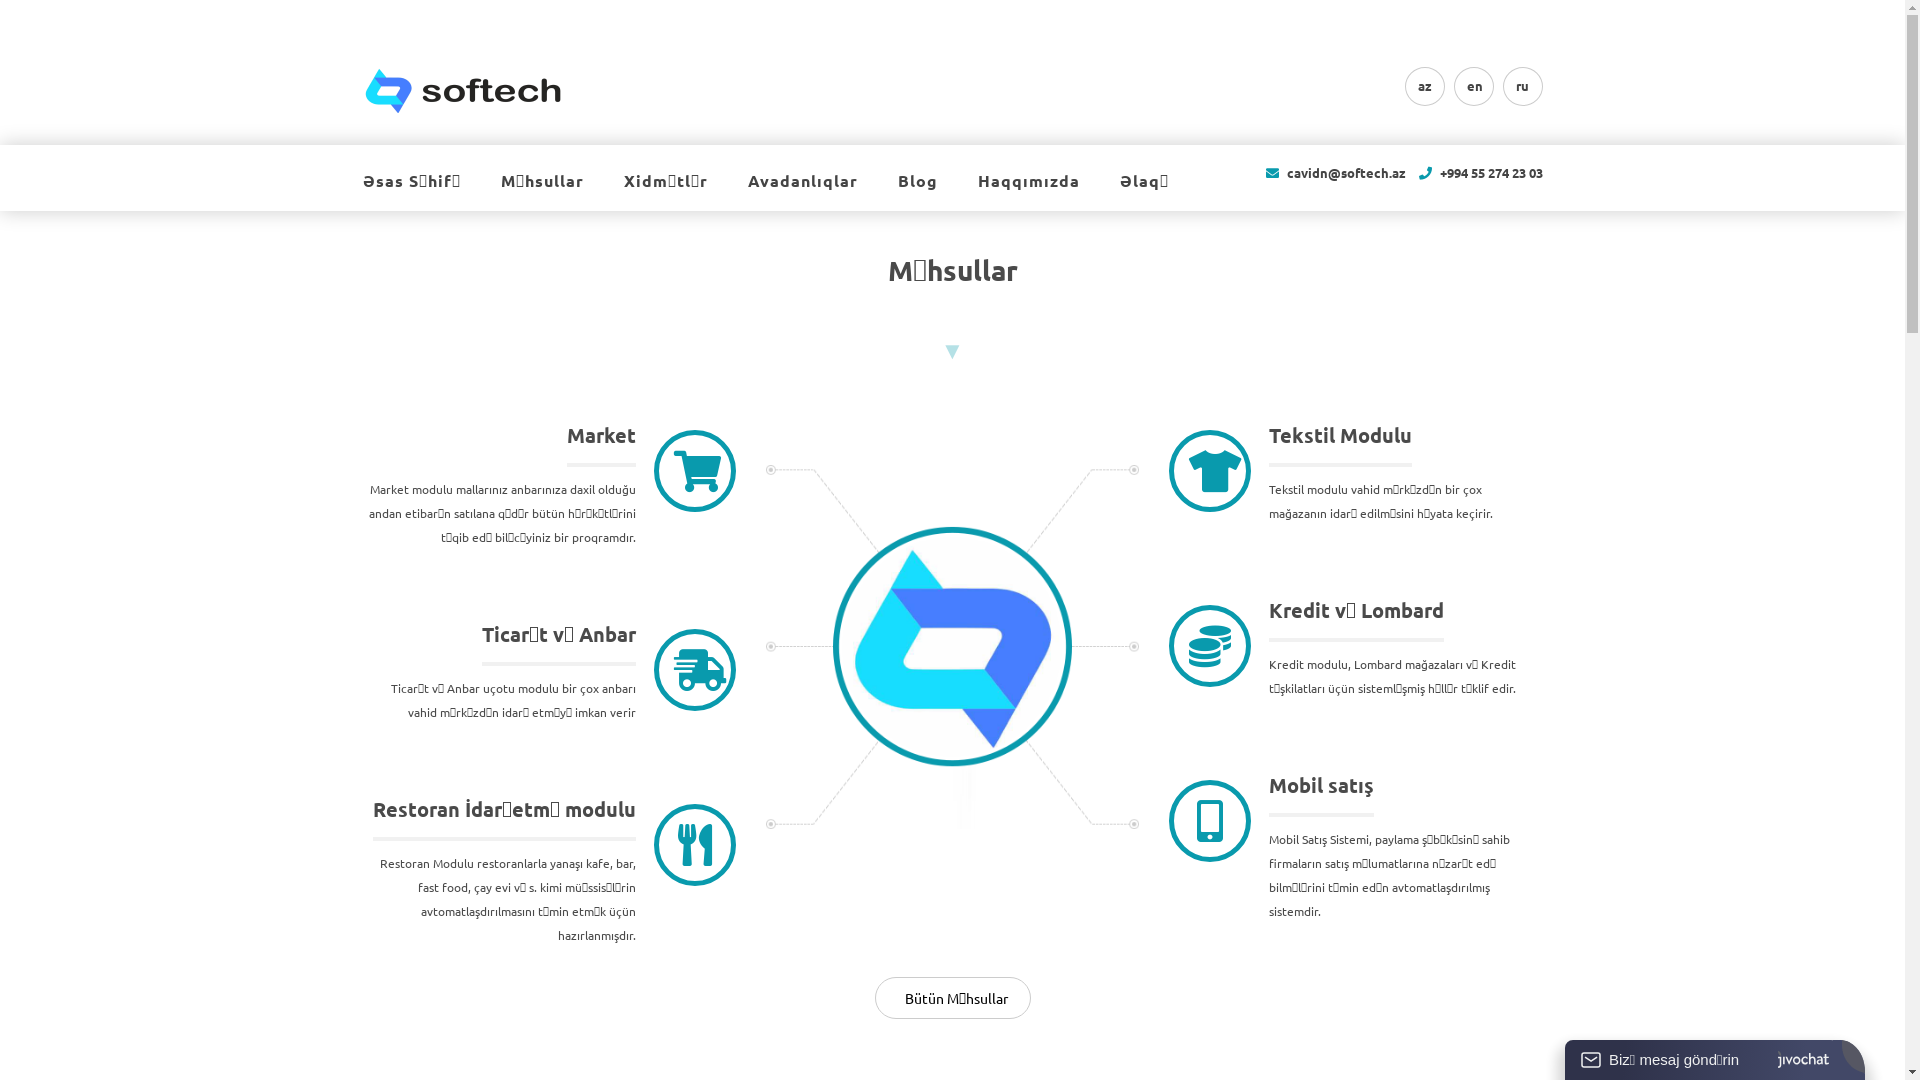 This screenshot has height=1080, width=1920. I want to click on az, so click(1424, 86).